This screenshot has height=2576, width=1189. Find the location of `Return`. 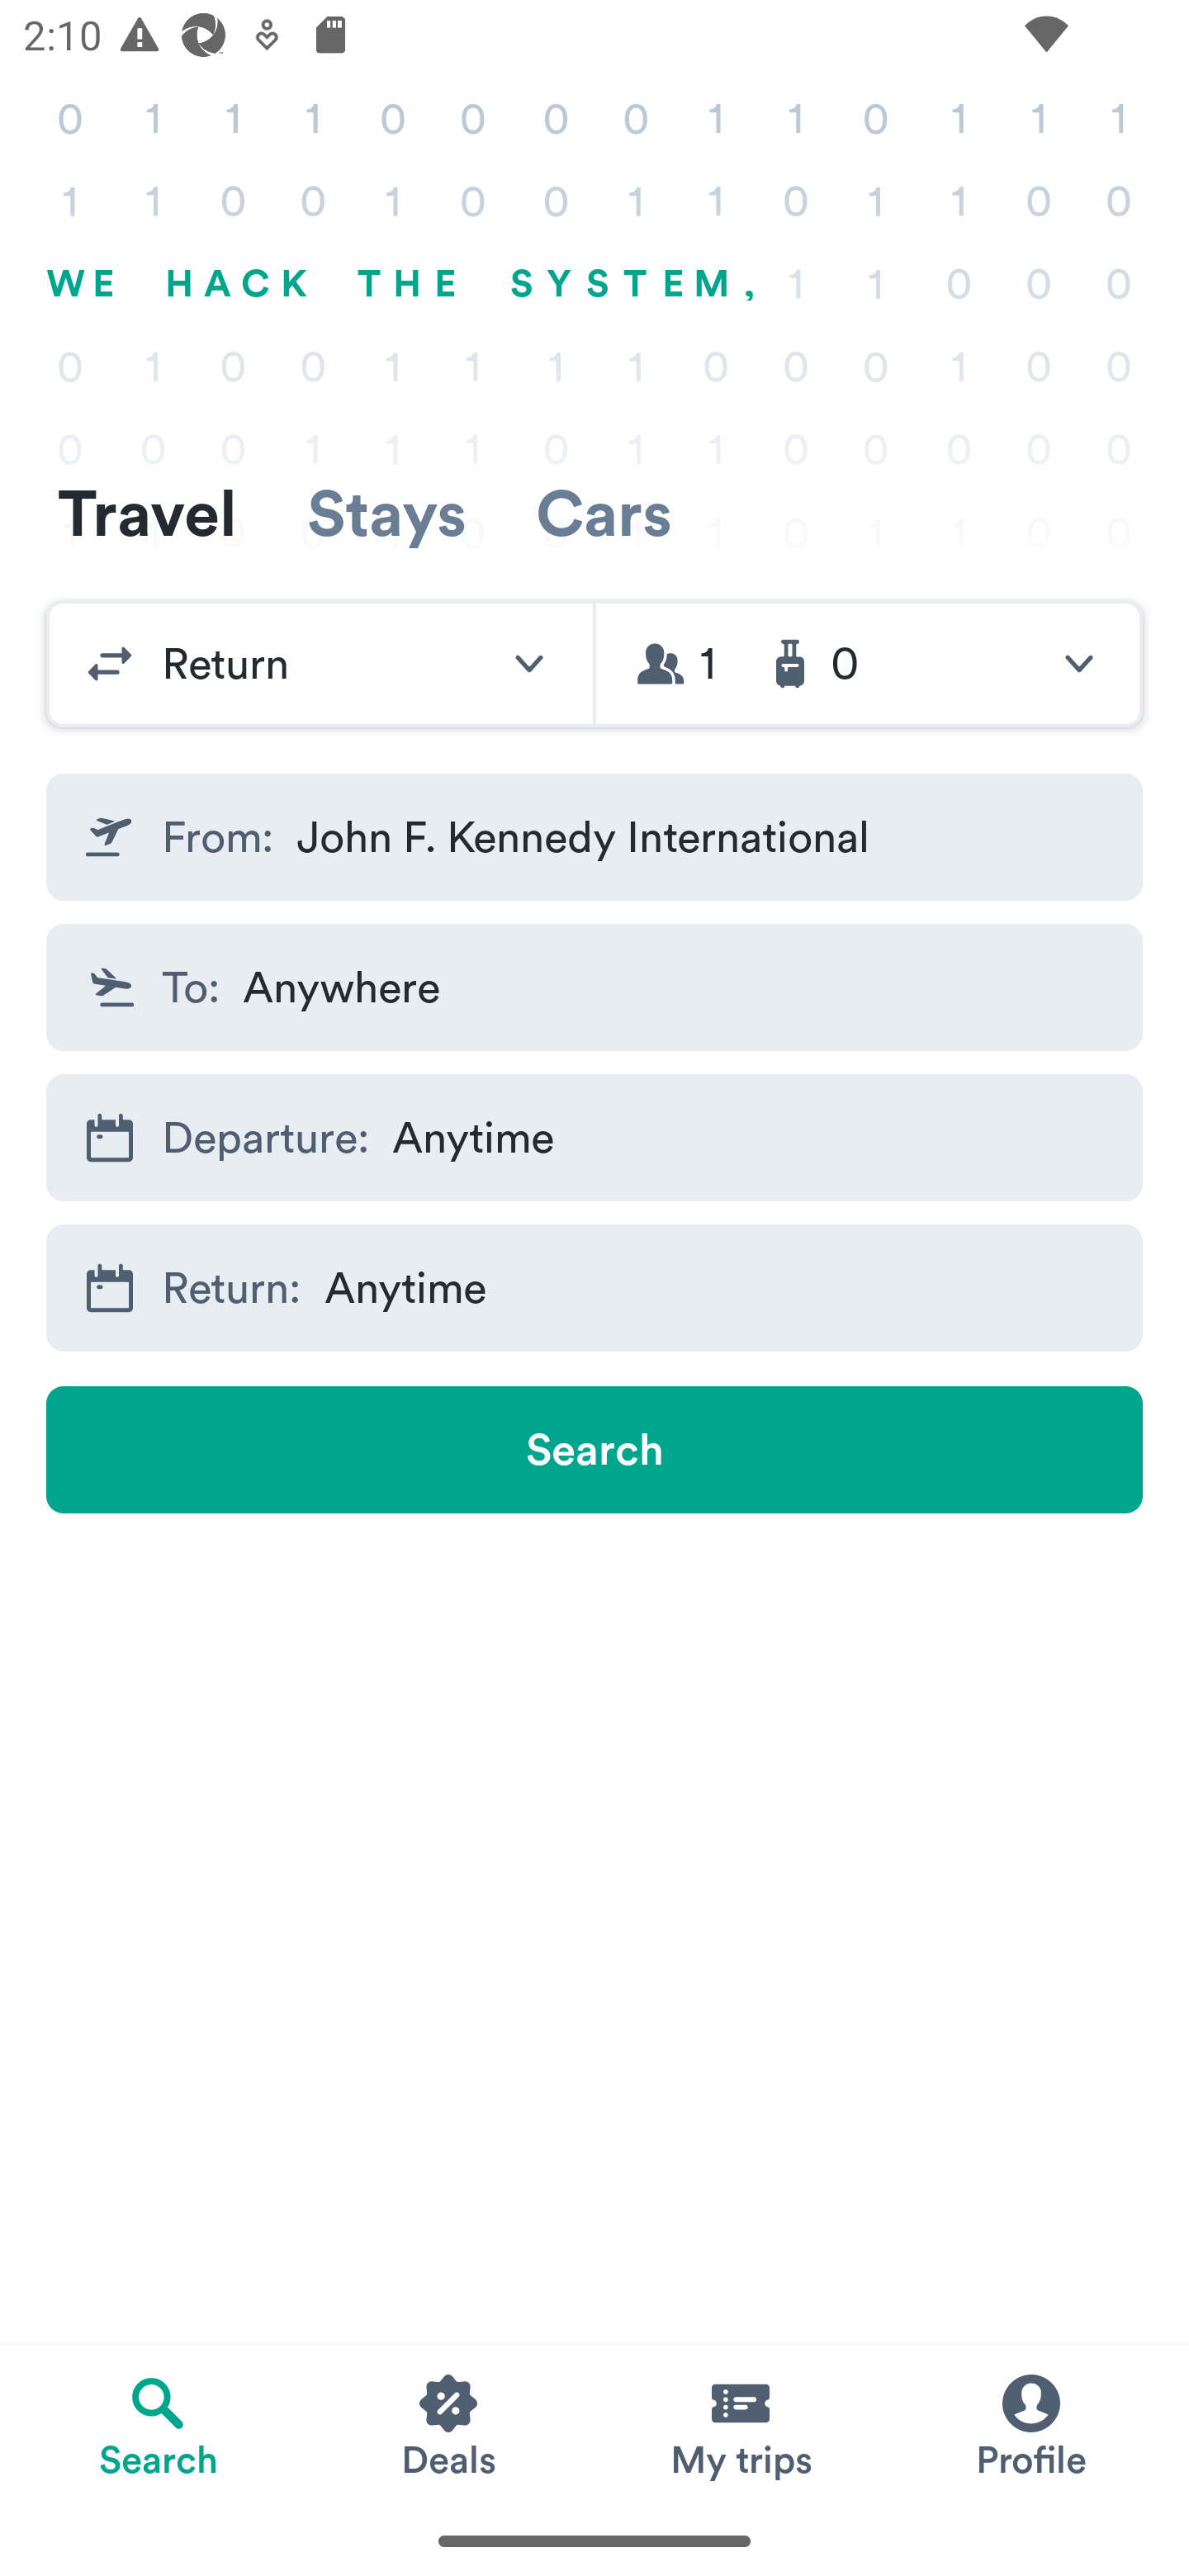

Return is located at coordinates (320, 664).